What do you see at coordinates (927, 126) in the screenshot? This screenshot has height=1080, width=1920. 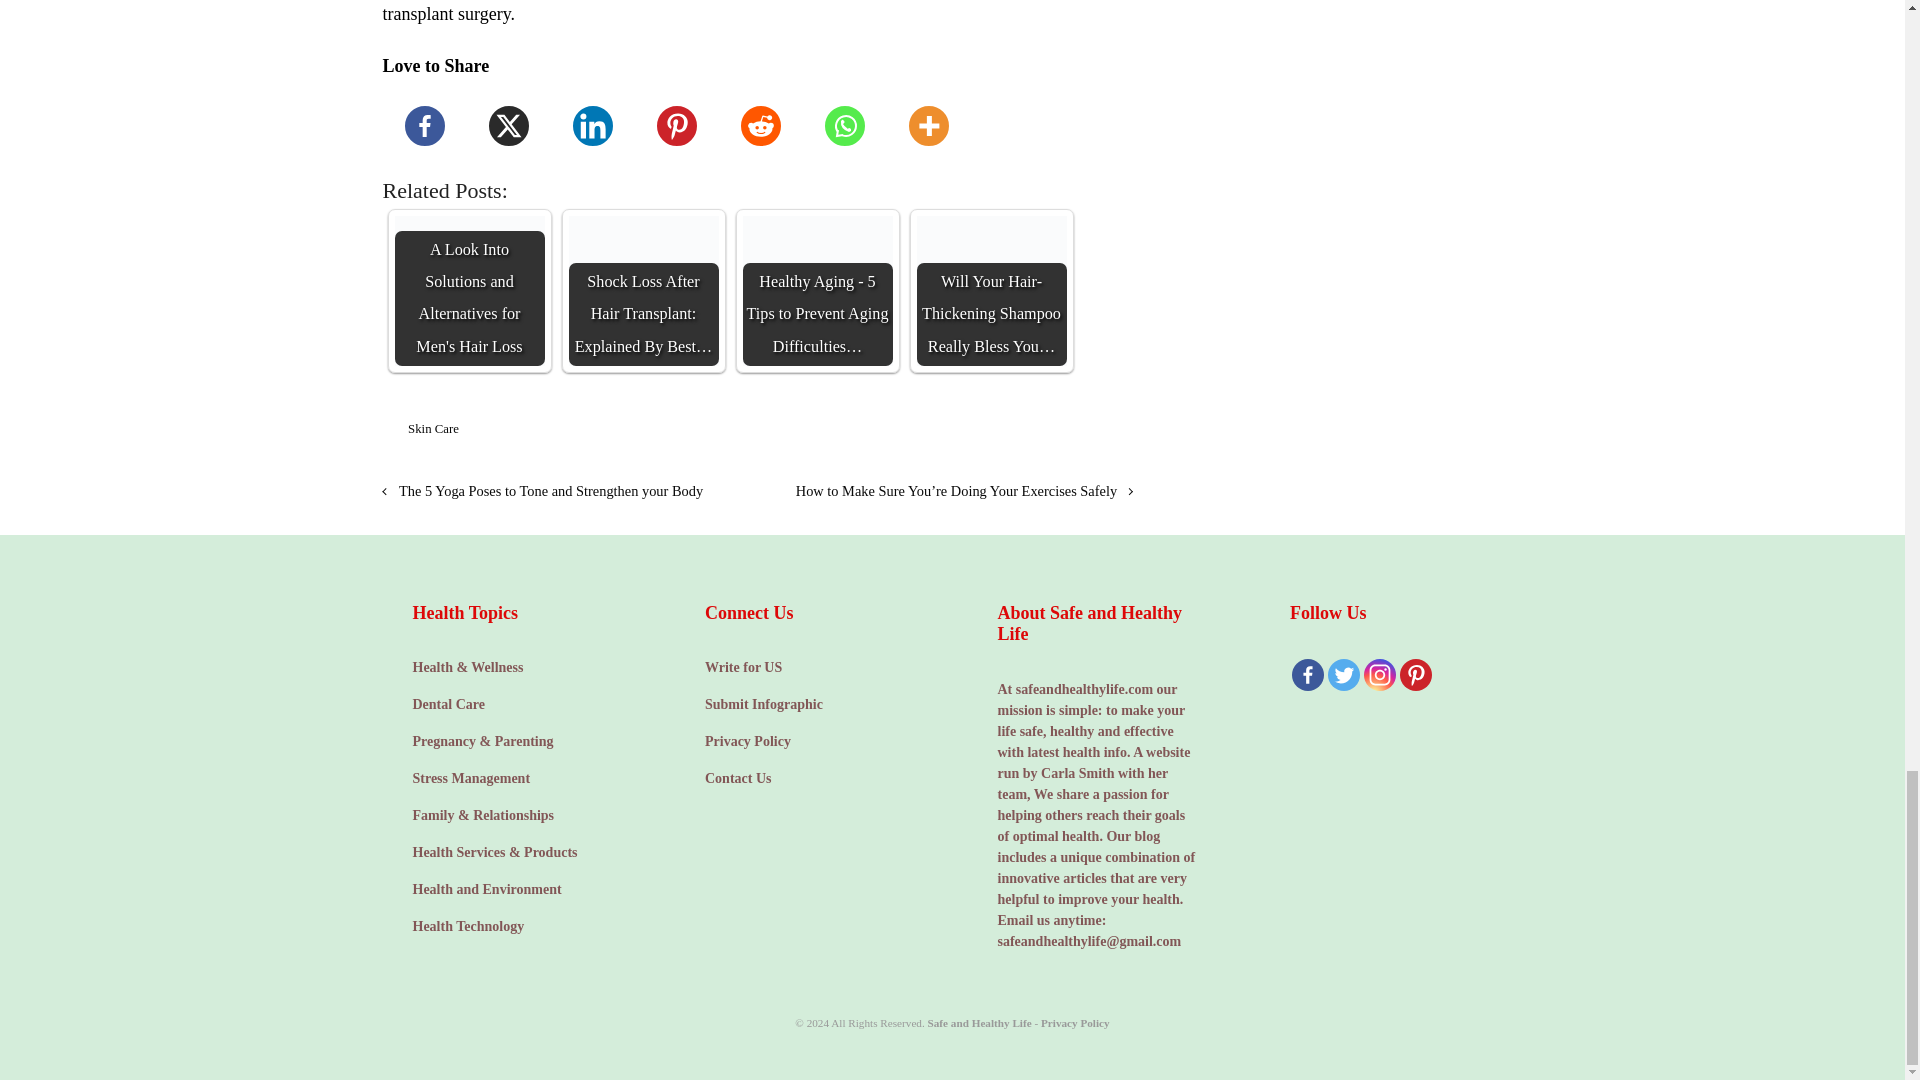 I see `More` at bounding box center [927, 126].